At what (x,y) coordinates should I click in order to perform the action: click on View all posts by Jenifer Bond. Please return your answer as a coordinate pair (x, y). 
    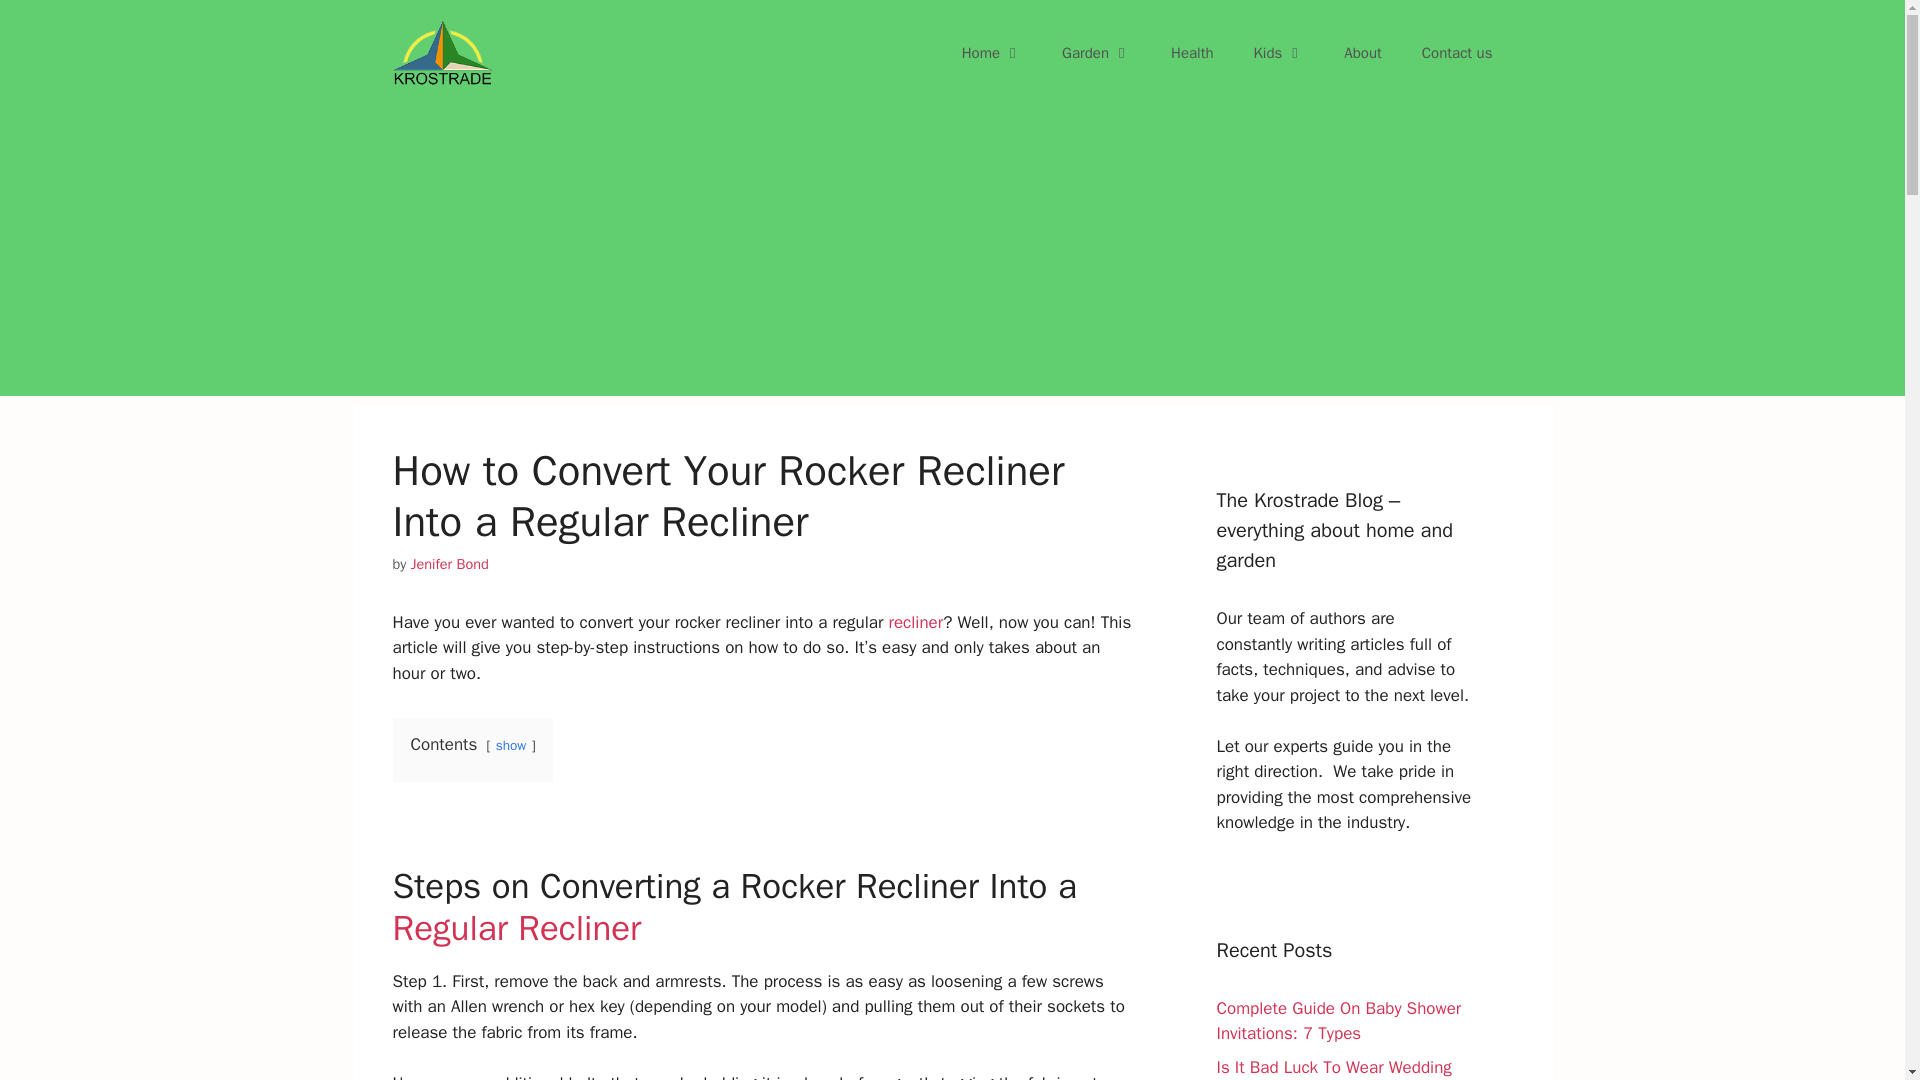
    Looking at the image, I should click on (450, 564).